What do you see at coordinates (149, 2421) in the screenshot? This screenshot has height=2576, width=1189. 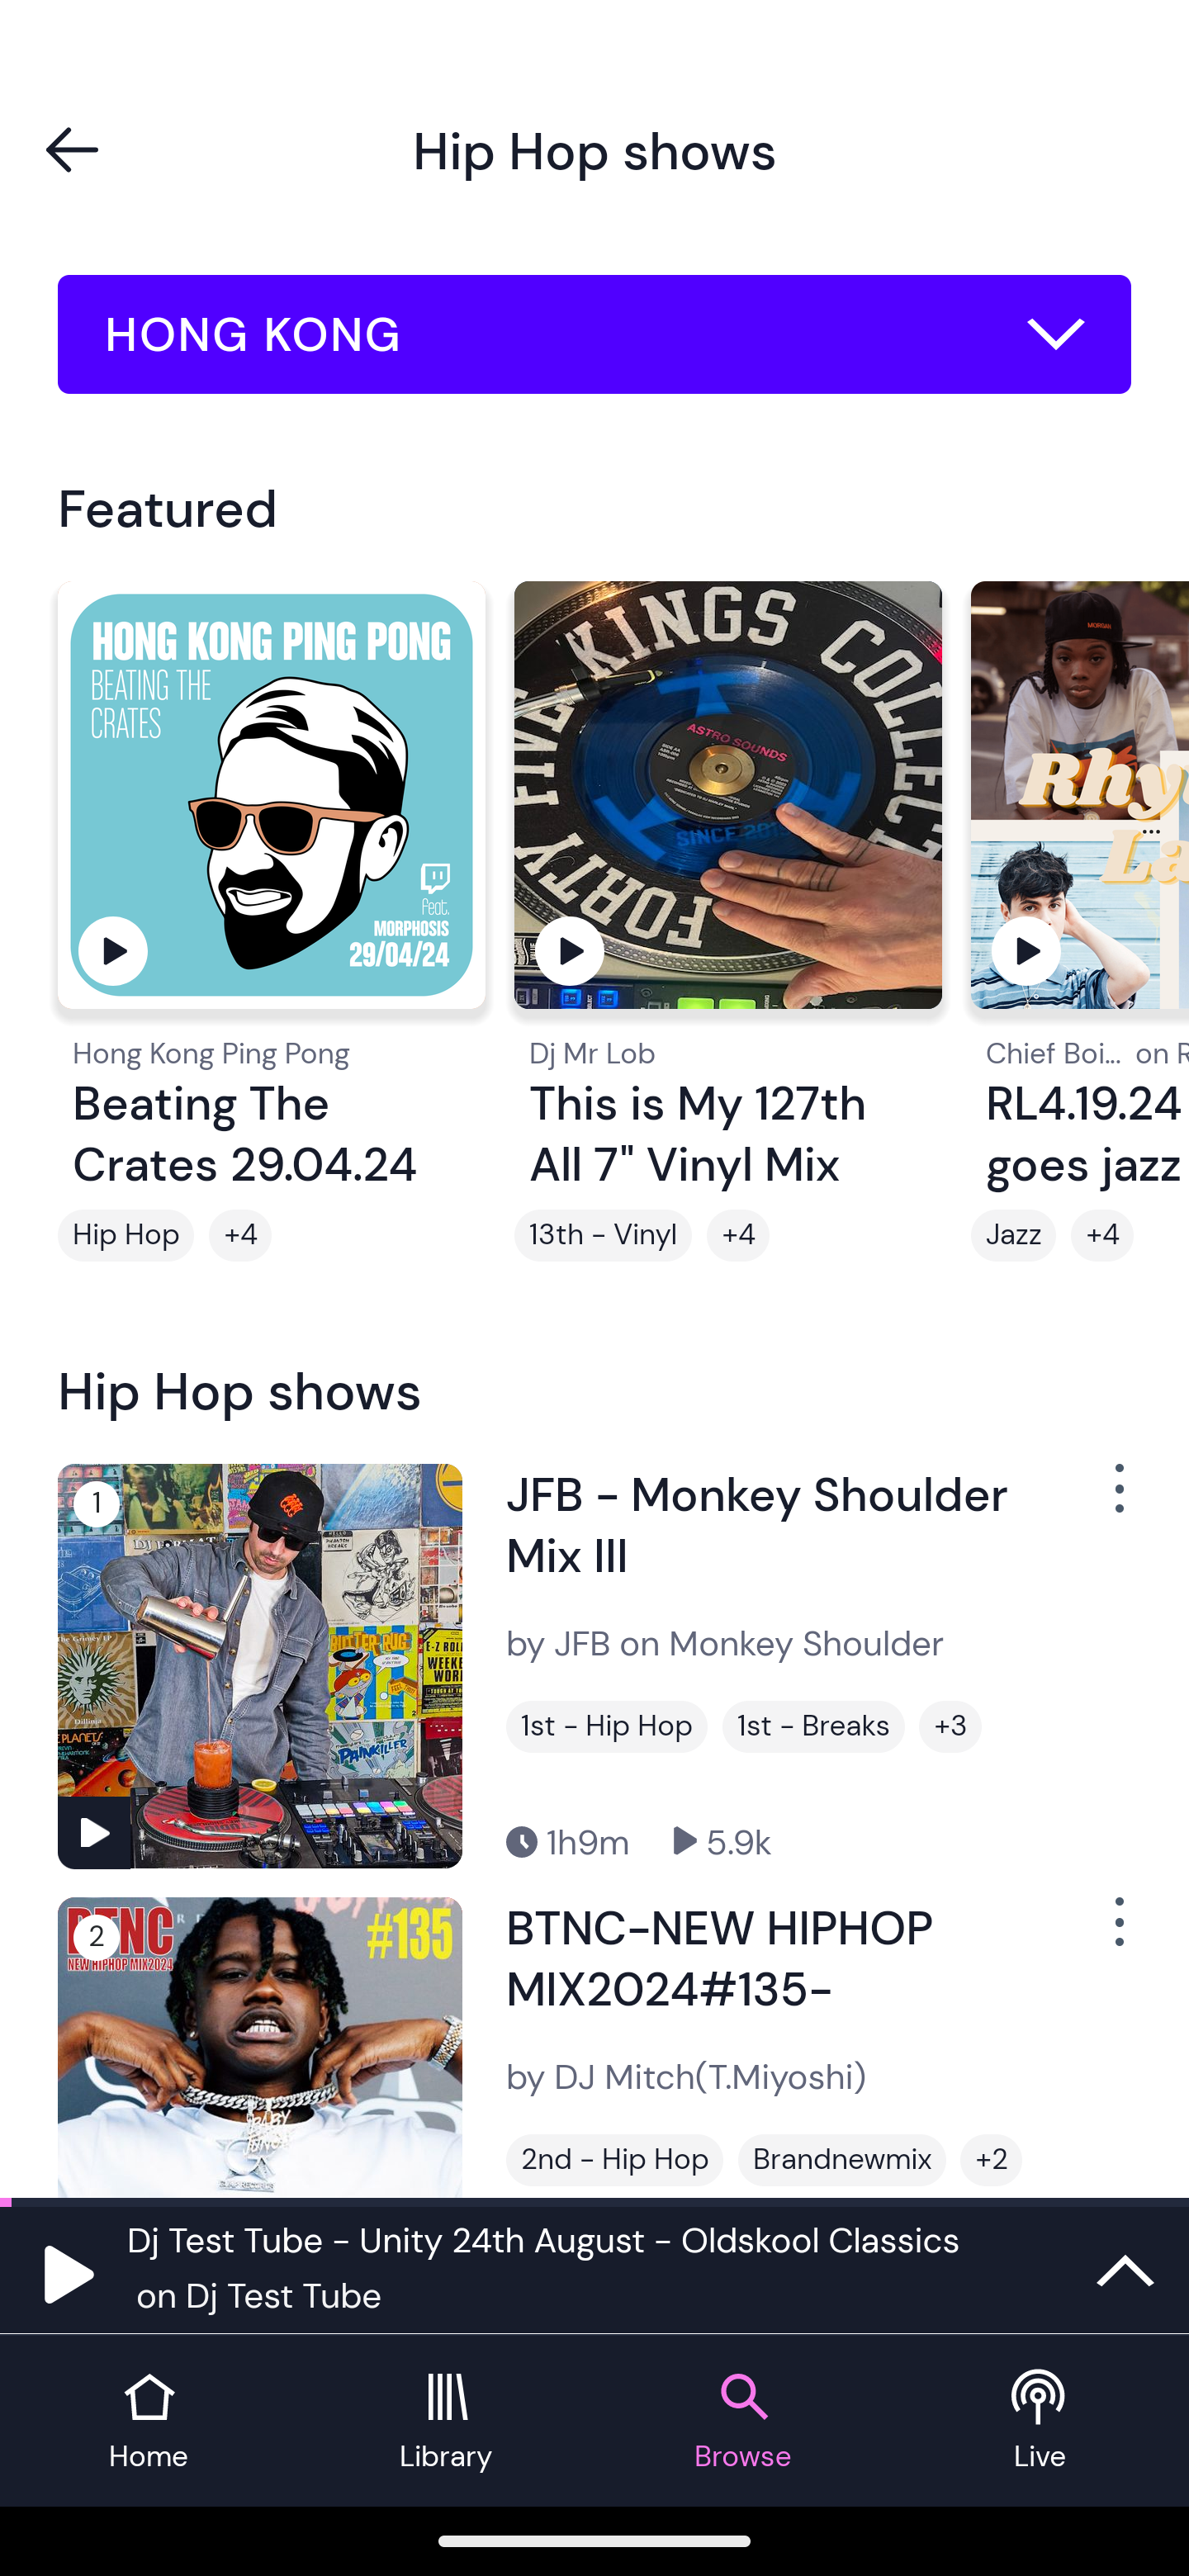 I see `Home tab Home` at bounding box center [149, 2421].